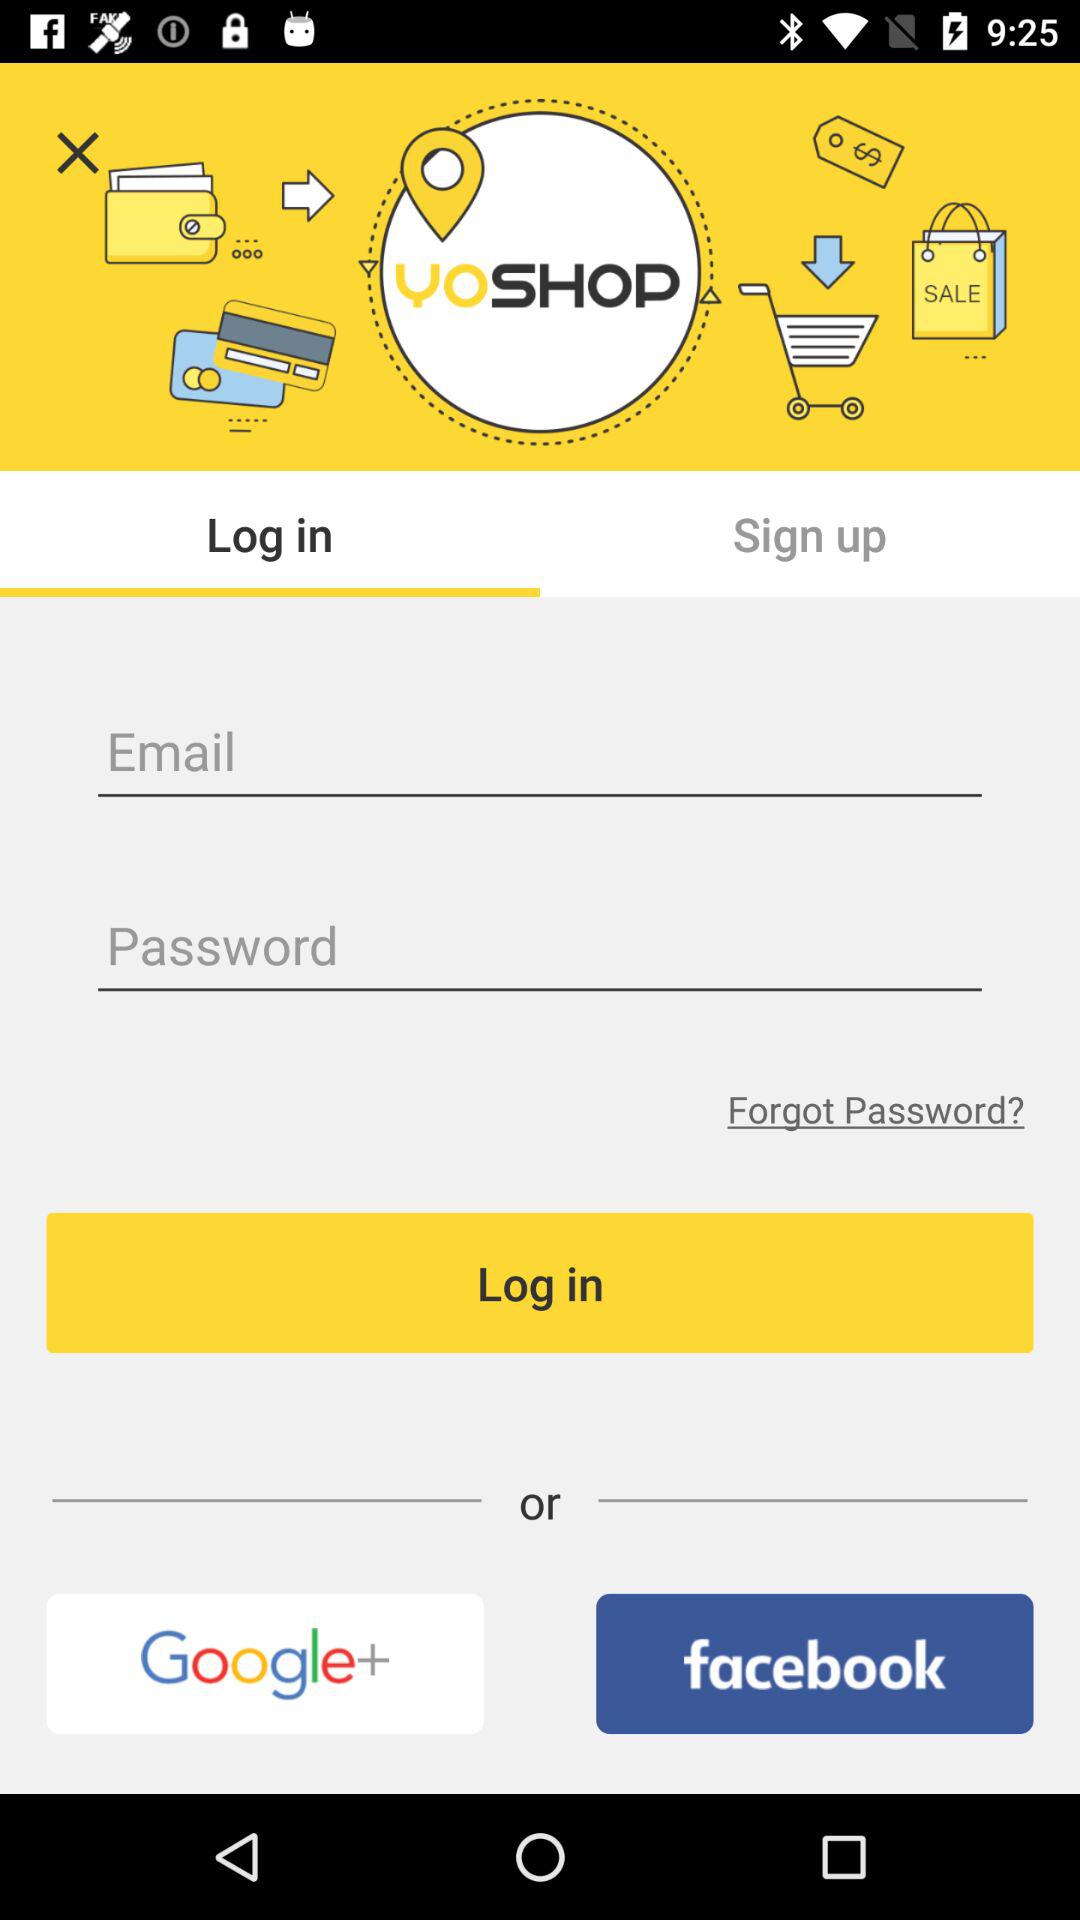 Image resolution: width=1080 pixels, height=1920 pixels. Describe the element at coordinates (540, 754) in the screenshot. I see `enter your email` at that location.